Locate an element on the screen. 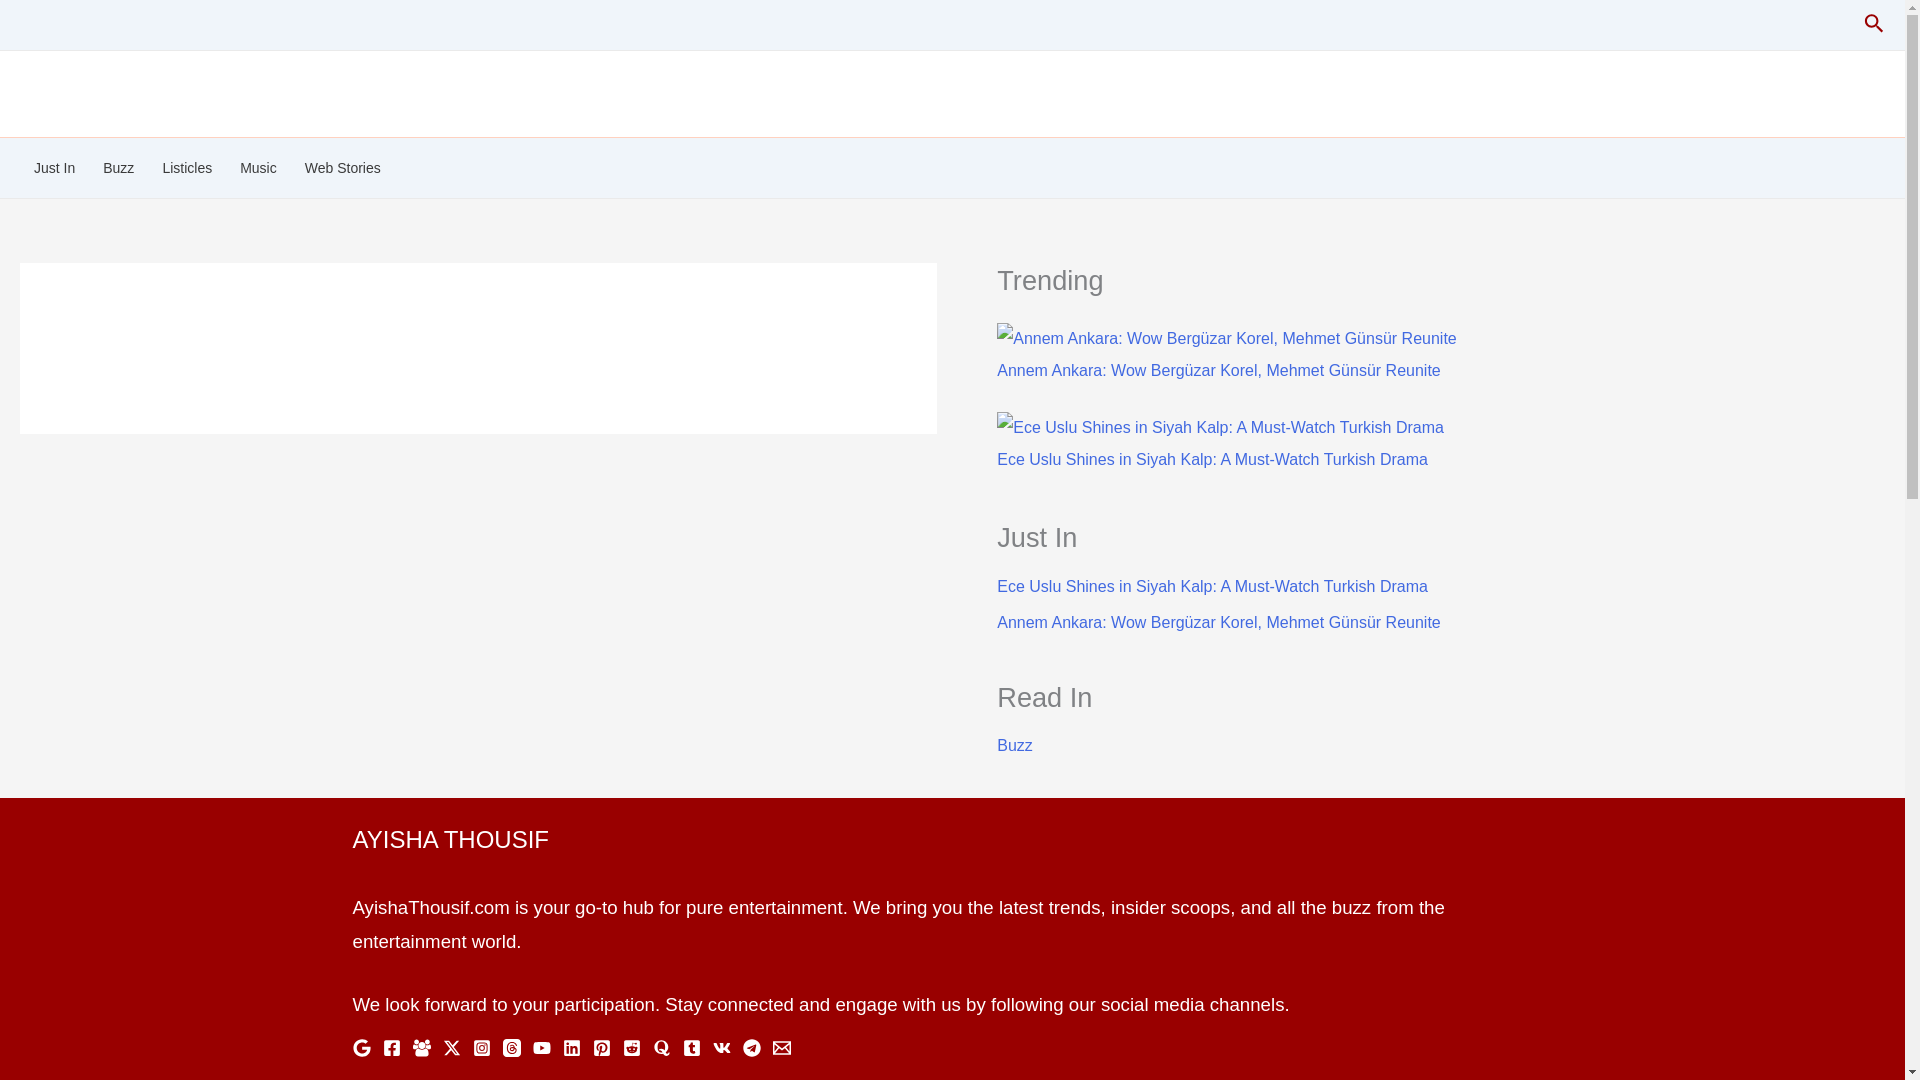 The image size is (1920, 1080). AYISHA THOUSIF is located at coordinates (128, 82).